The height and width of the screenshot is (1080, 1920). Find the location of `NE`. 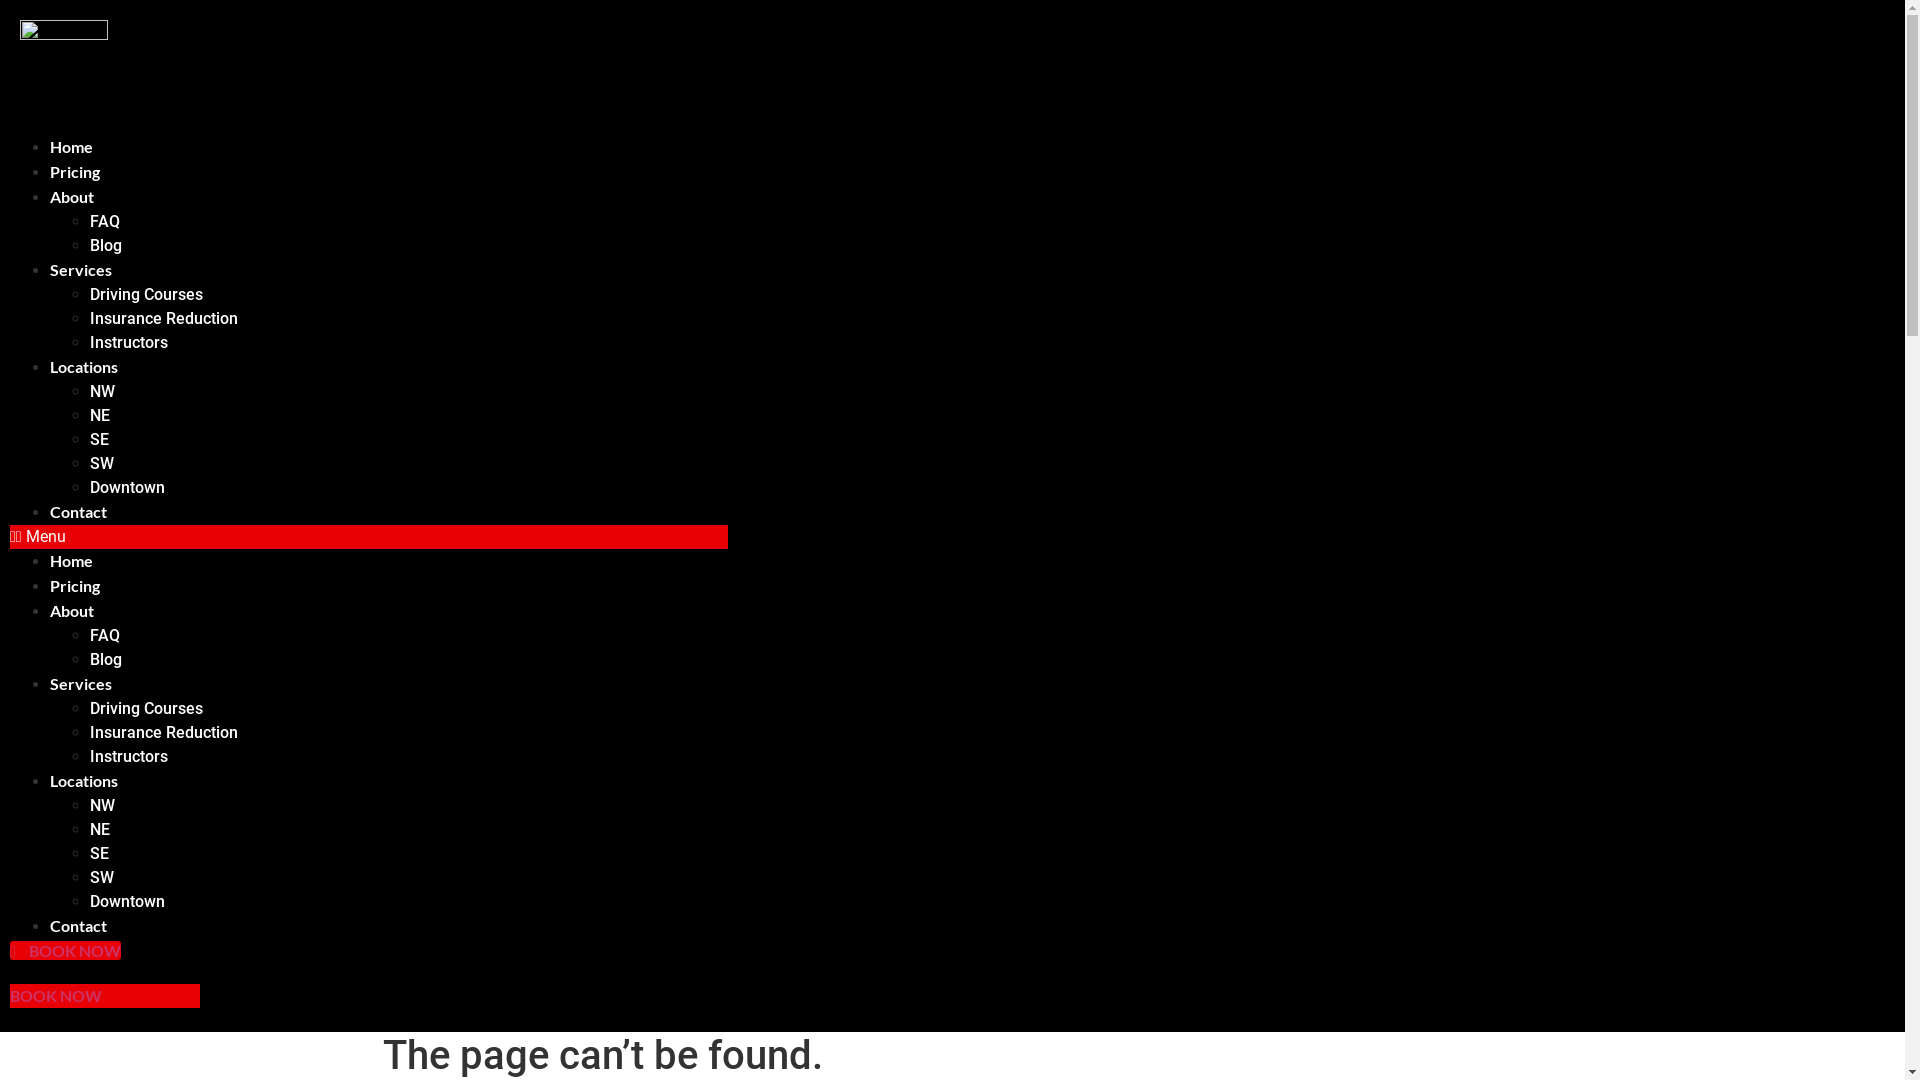

NE is located at coordinates (100, 830).